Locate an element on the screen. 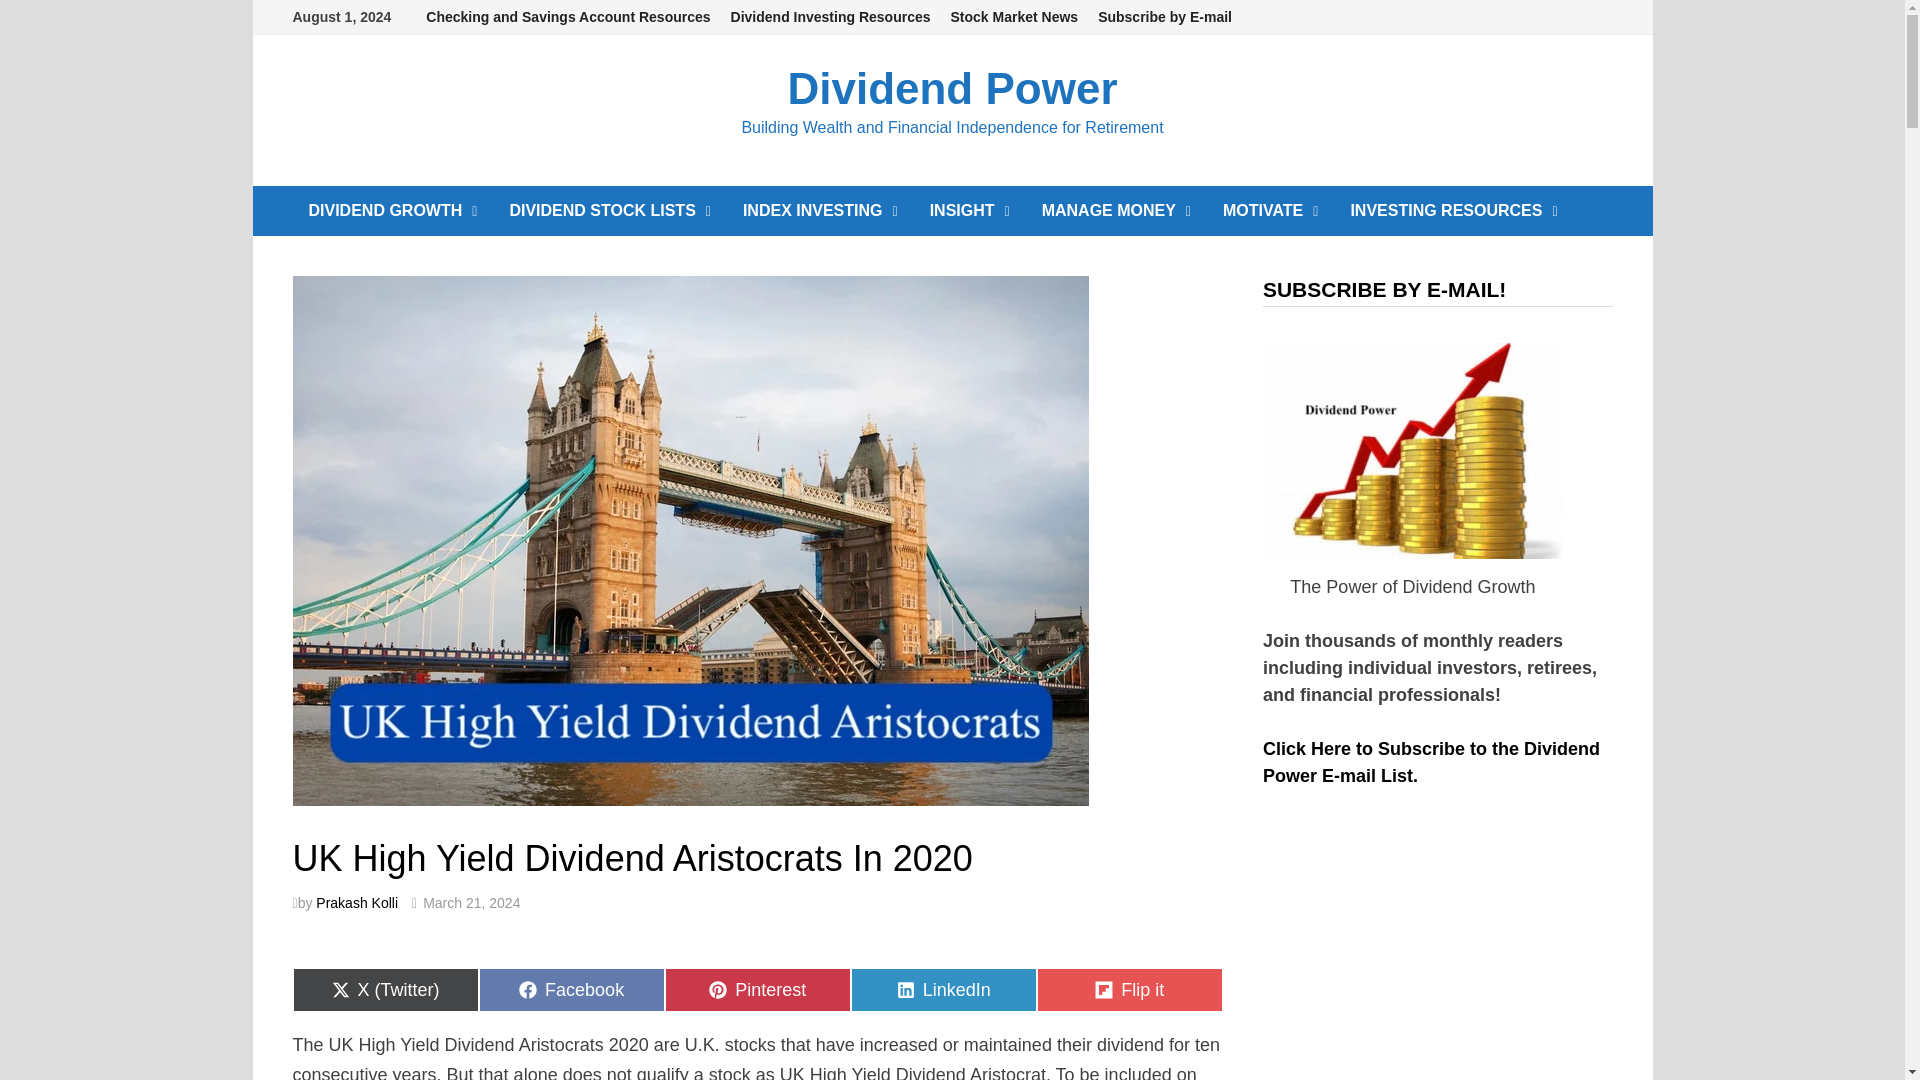 This screenshot has width=1920, height=1080. Subscribe by E-mail is located at coordinates (1165, 17).